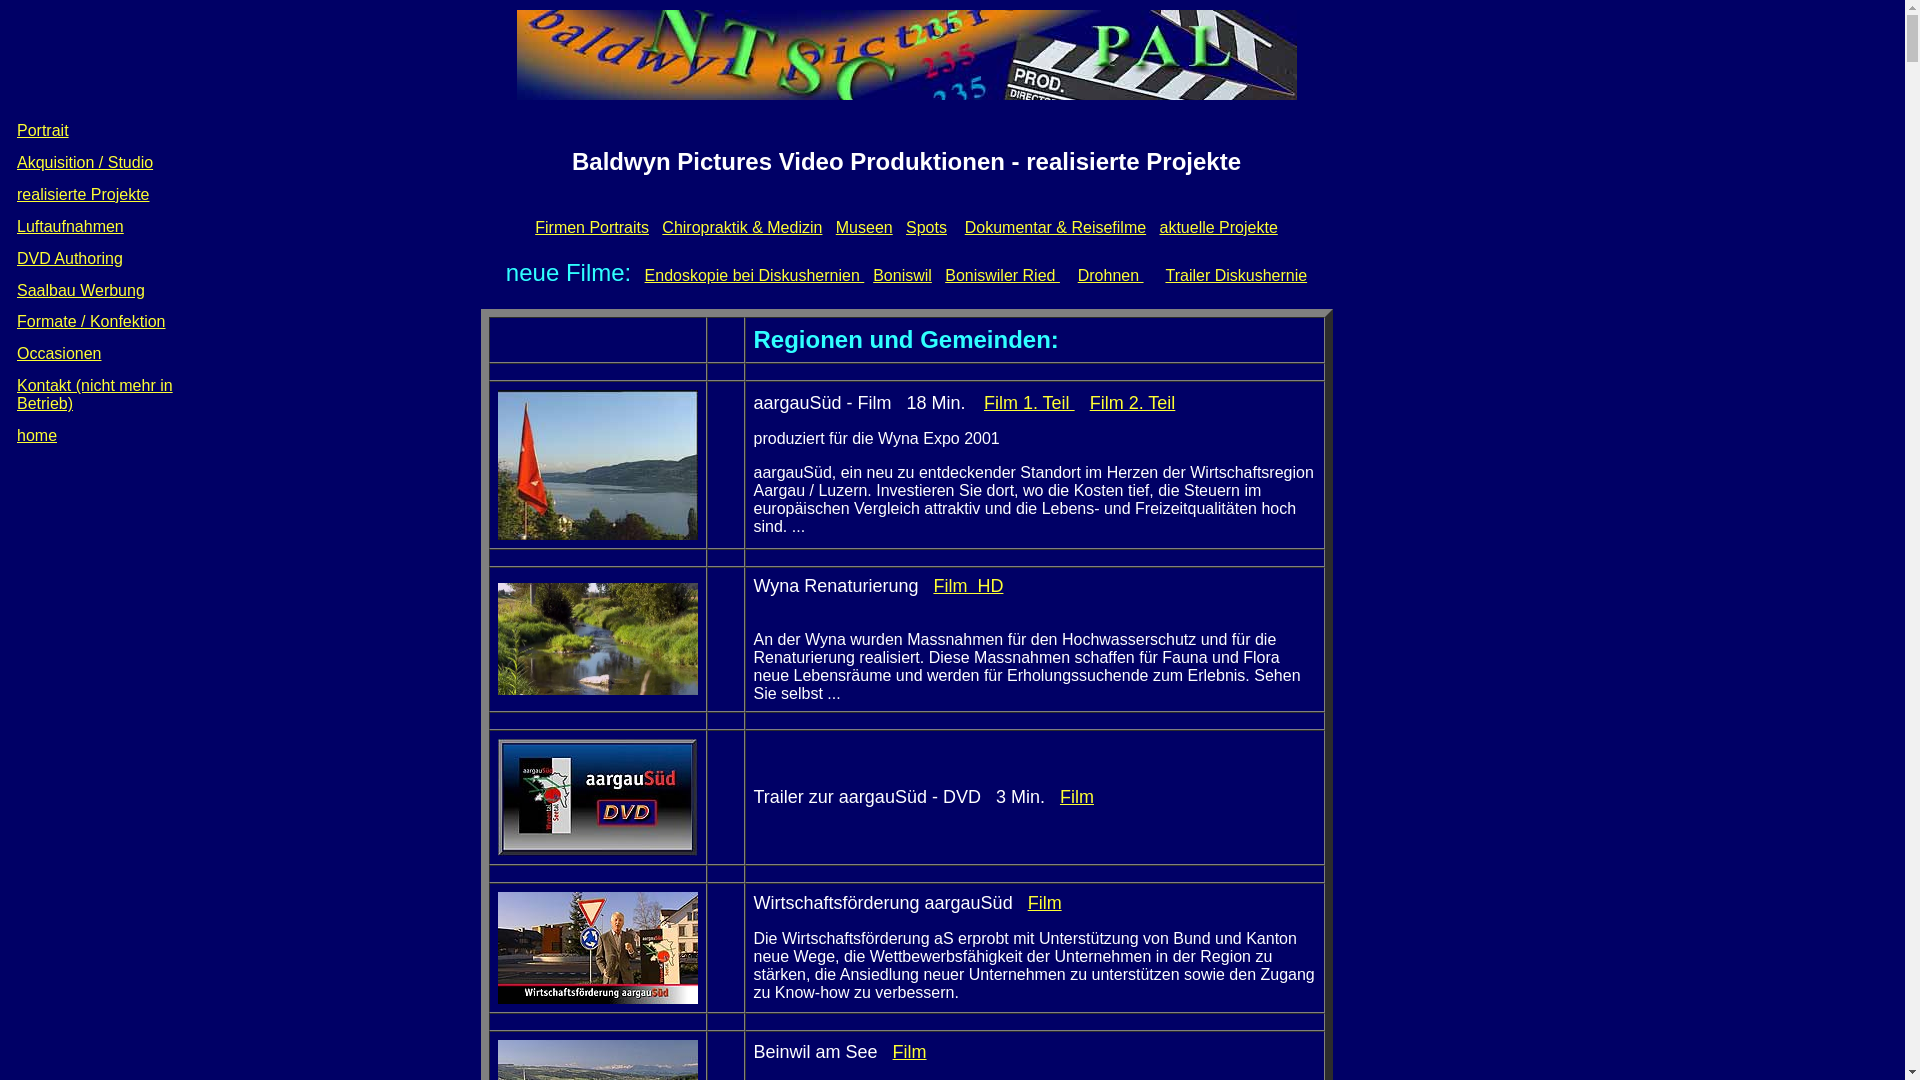 The height and width of the screenshot is (1080, 1920). Describe the element at coordinates (926, 228) in the screenshot. I see `Spots` at that location.